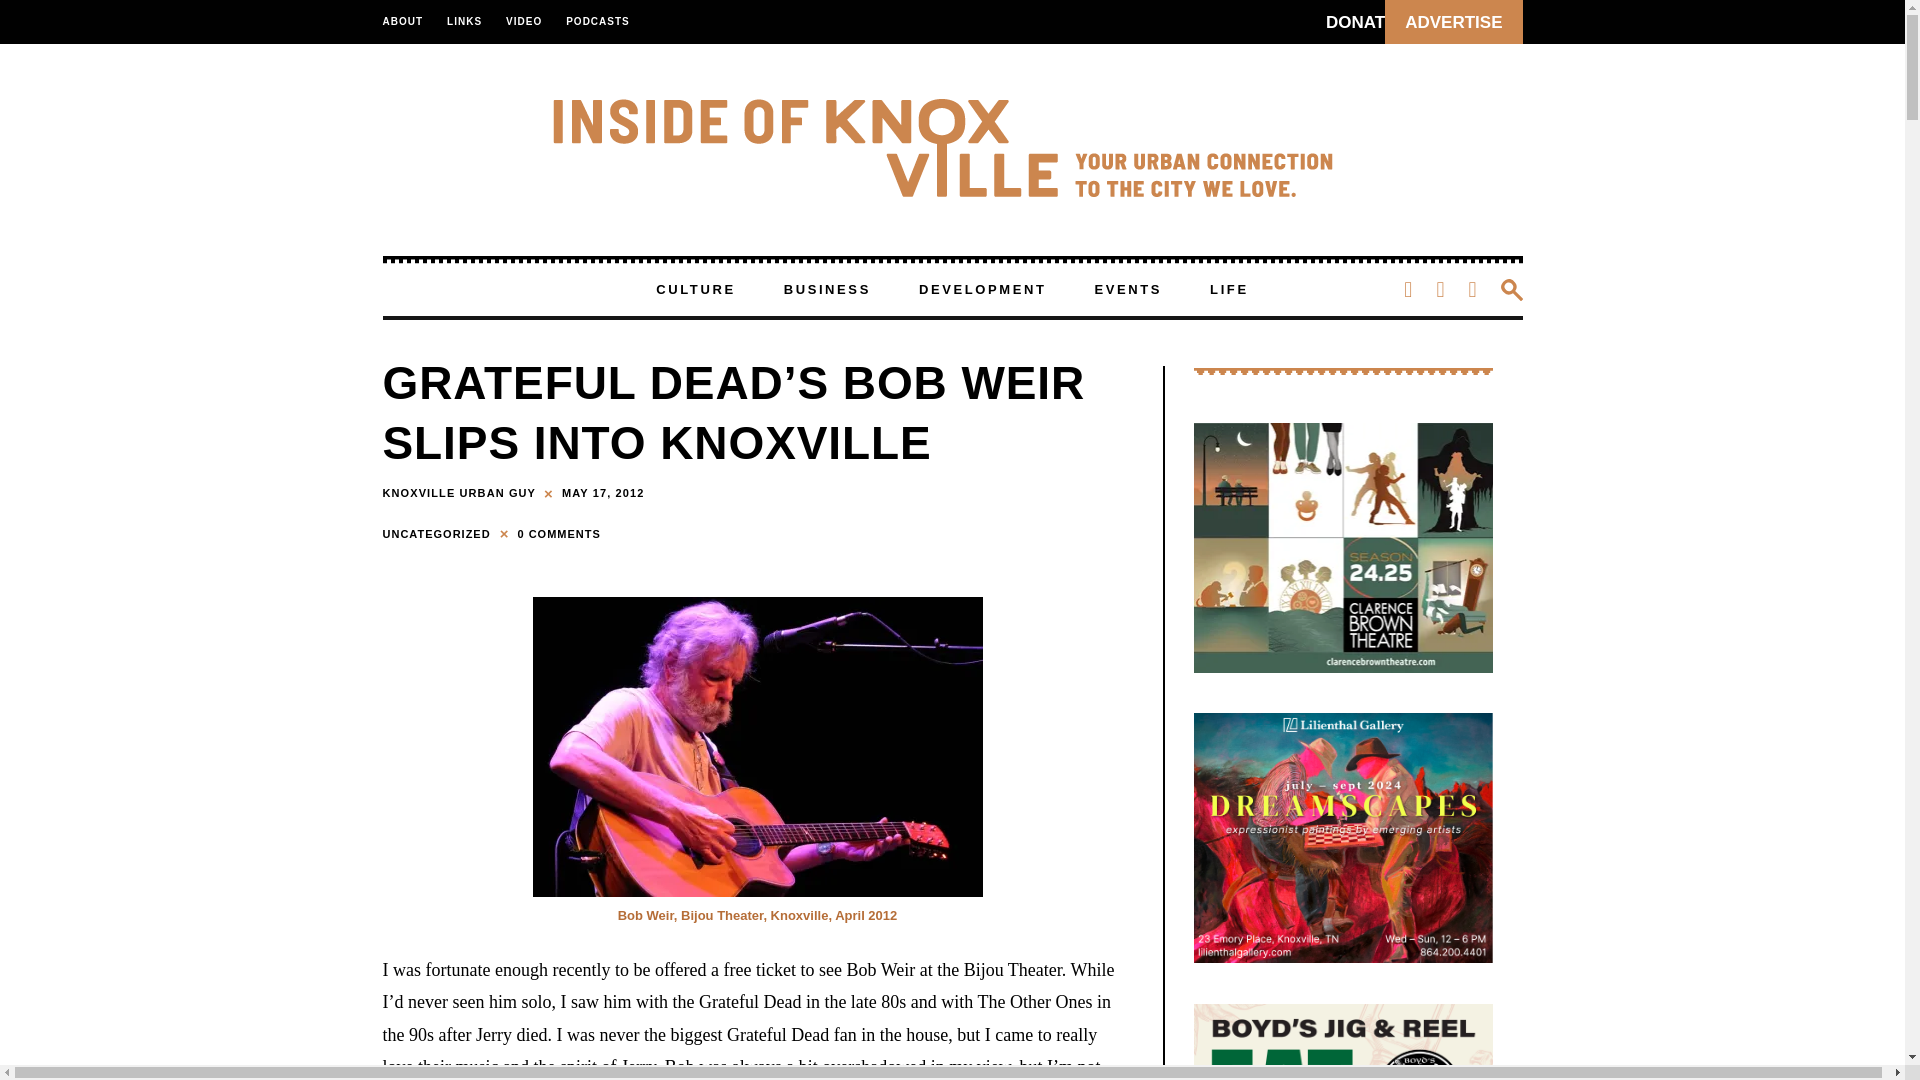  Describe the element at coordinates (827, 290) in the screenshot. I see `BUSINESS` at that location.